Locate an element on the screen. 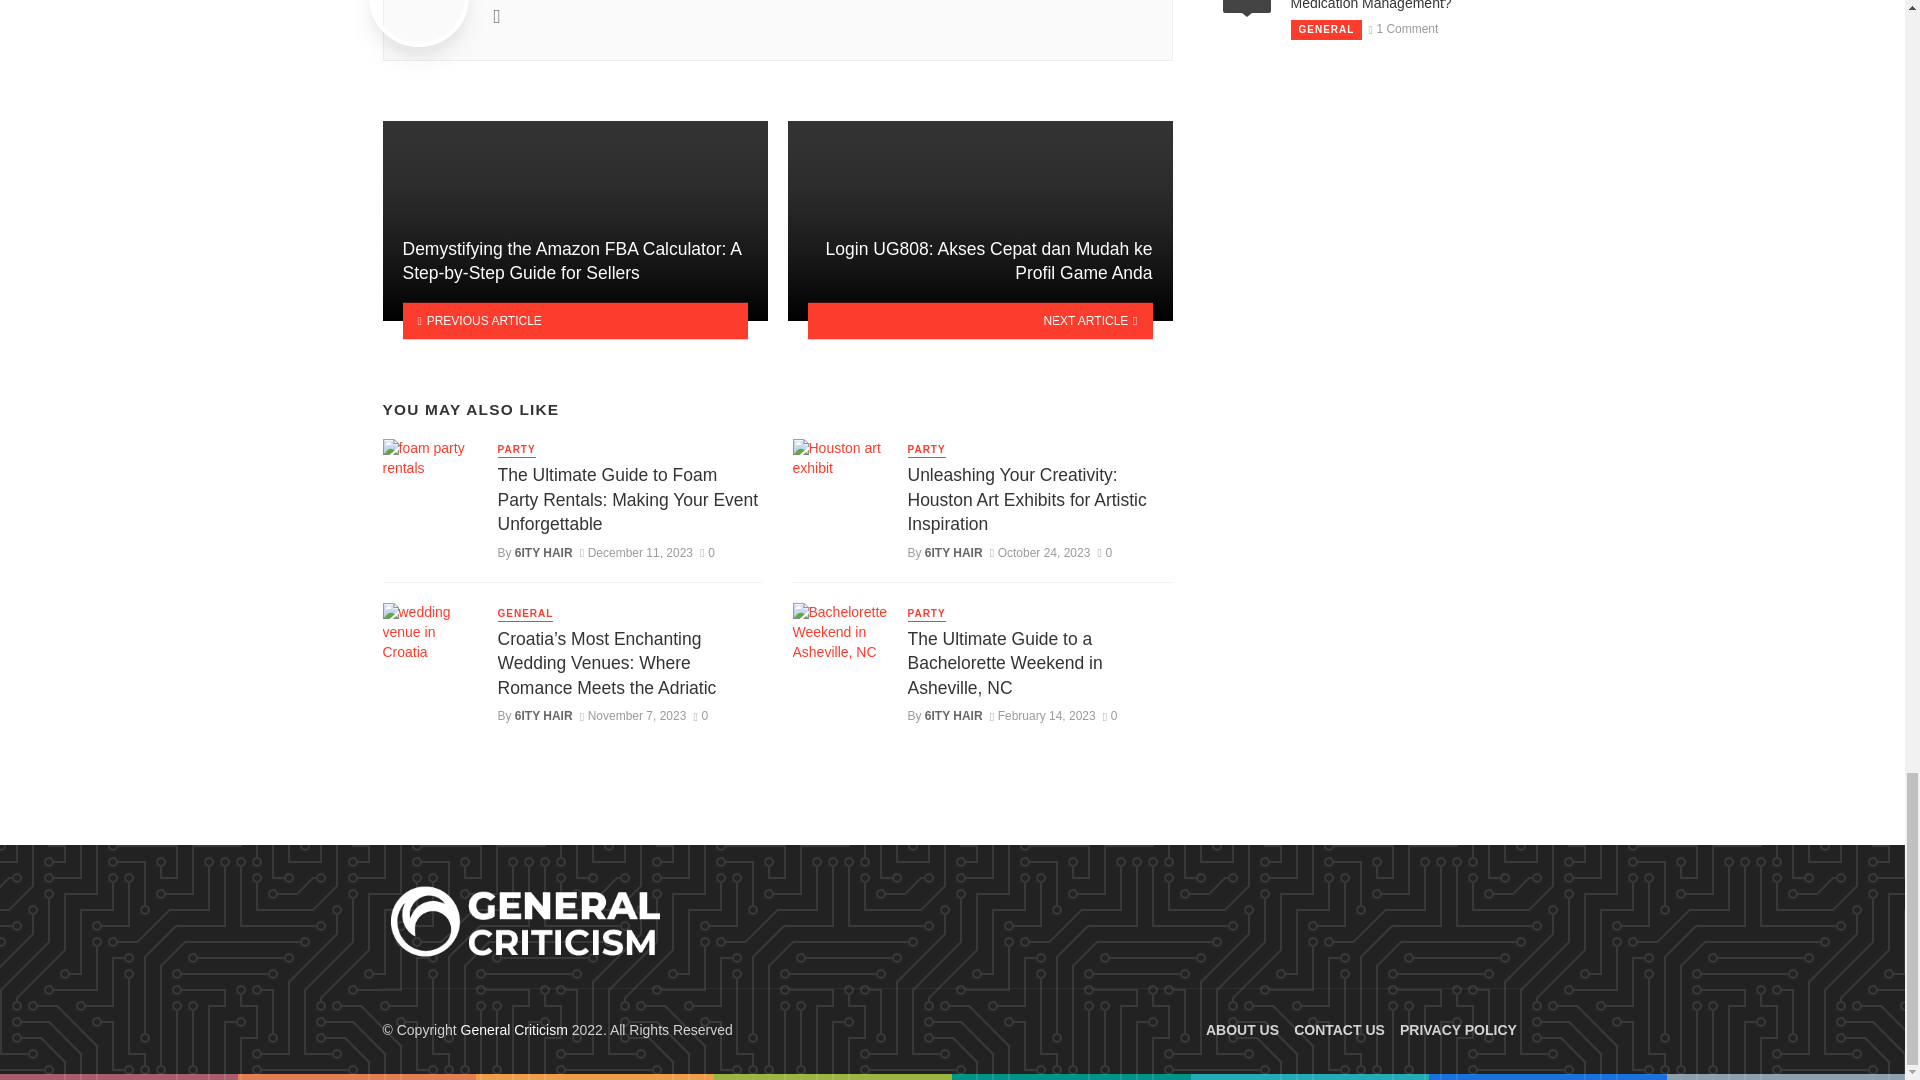 This screenshot has height=1080, width=1920. 0 Comments is located at coordinates (700, 715).